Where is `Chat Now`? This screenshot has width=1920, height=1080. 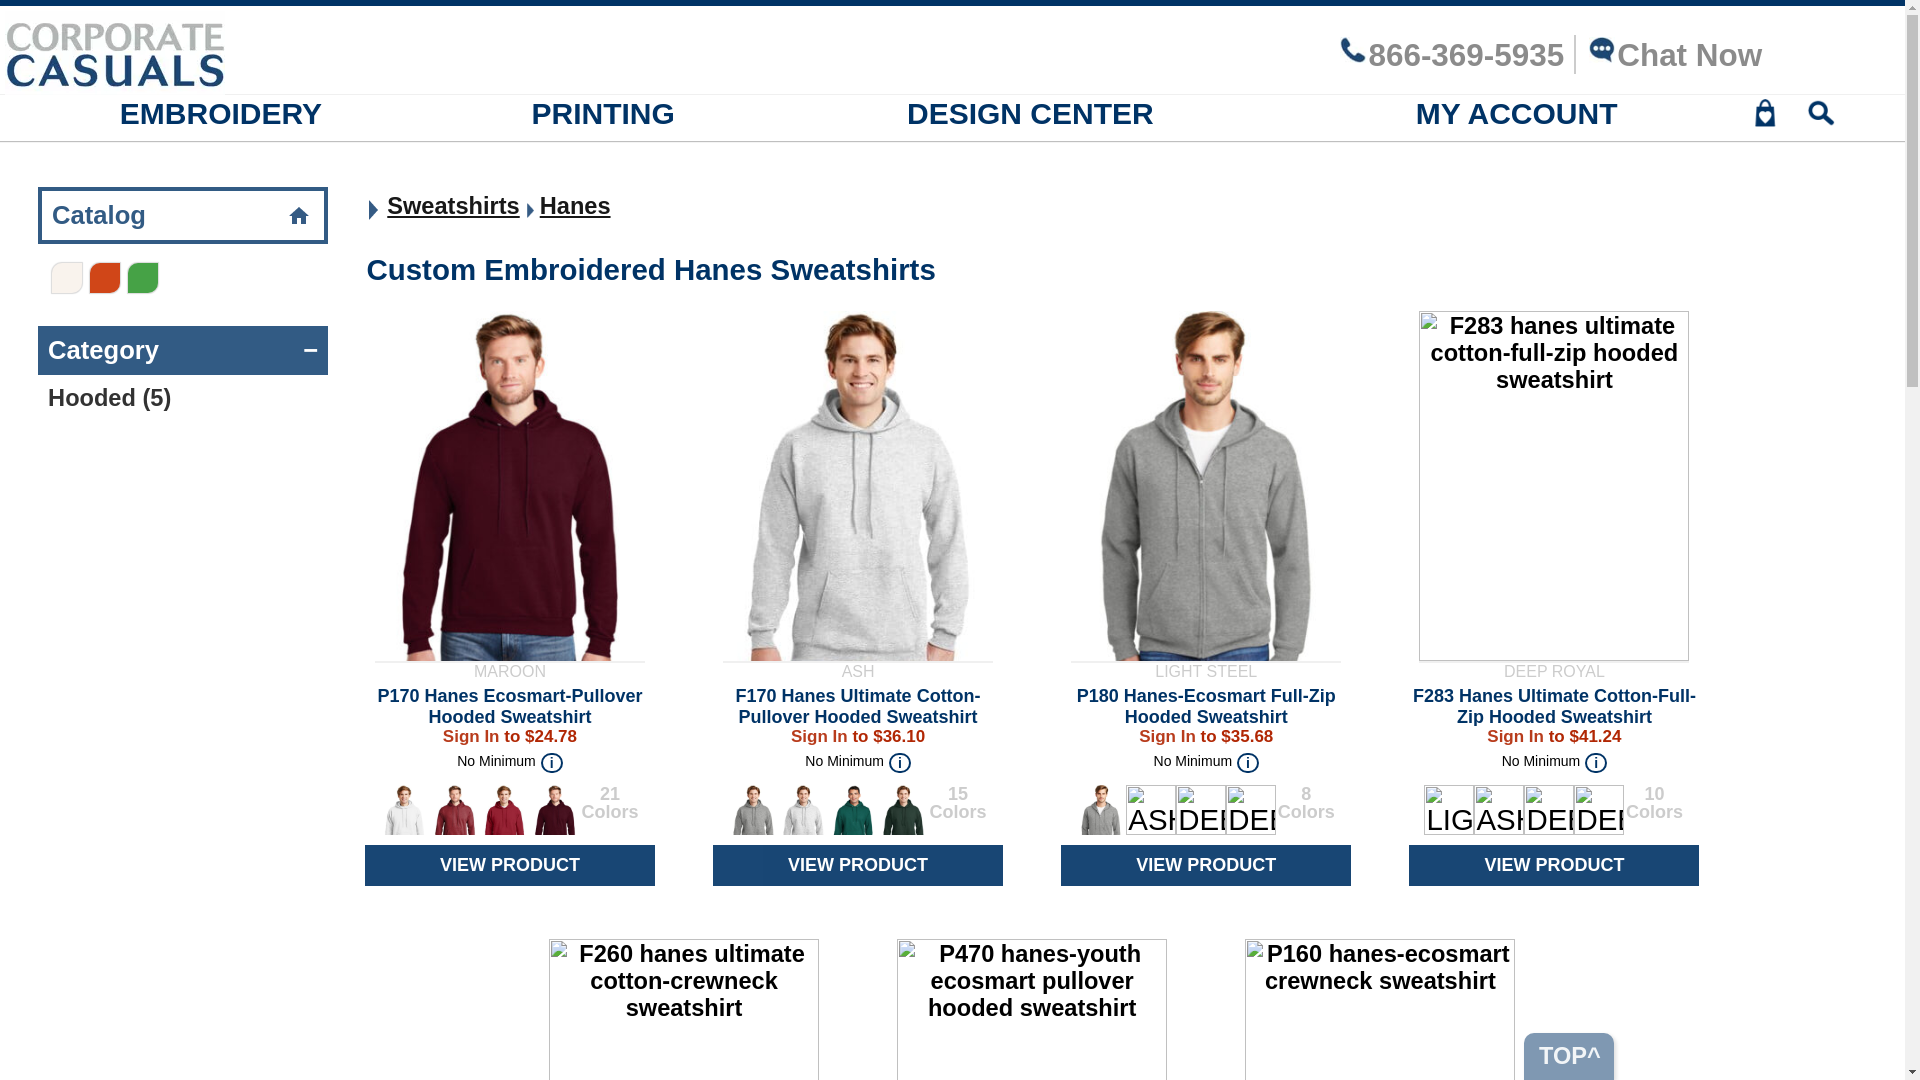
Chat Now is located at coordinates (1674, 55).